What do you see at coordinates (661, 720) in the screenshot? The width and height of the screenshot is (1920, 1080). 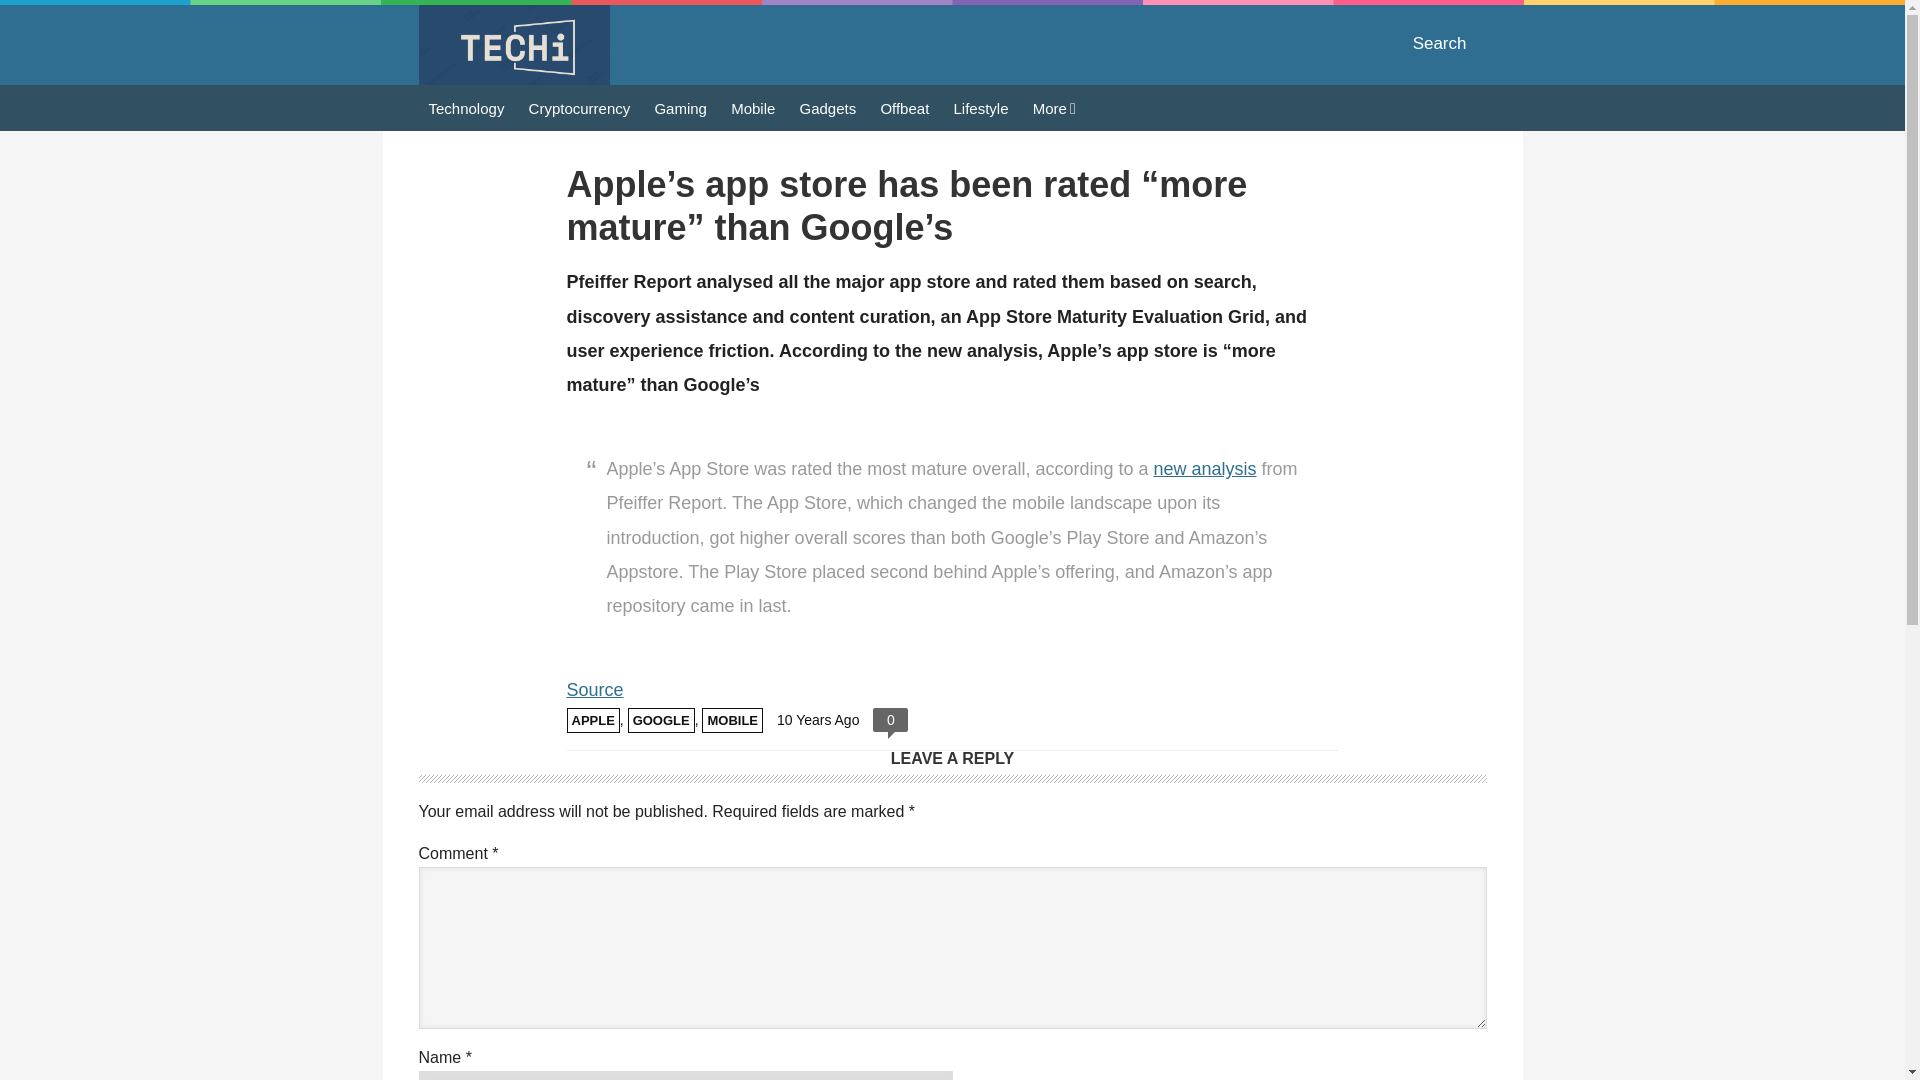 I see `GOOGLE` at bounding box center [661, 720].